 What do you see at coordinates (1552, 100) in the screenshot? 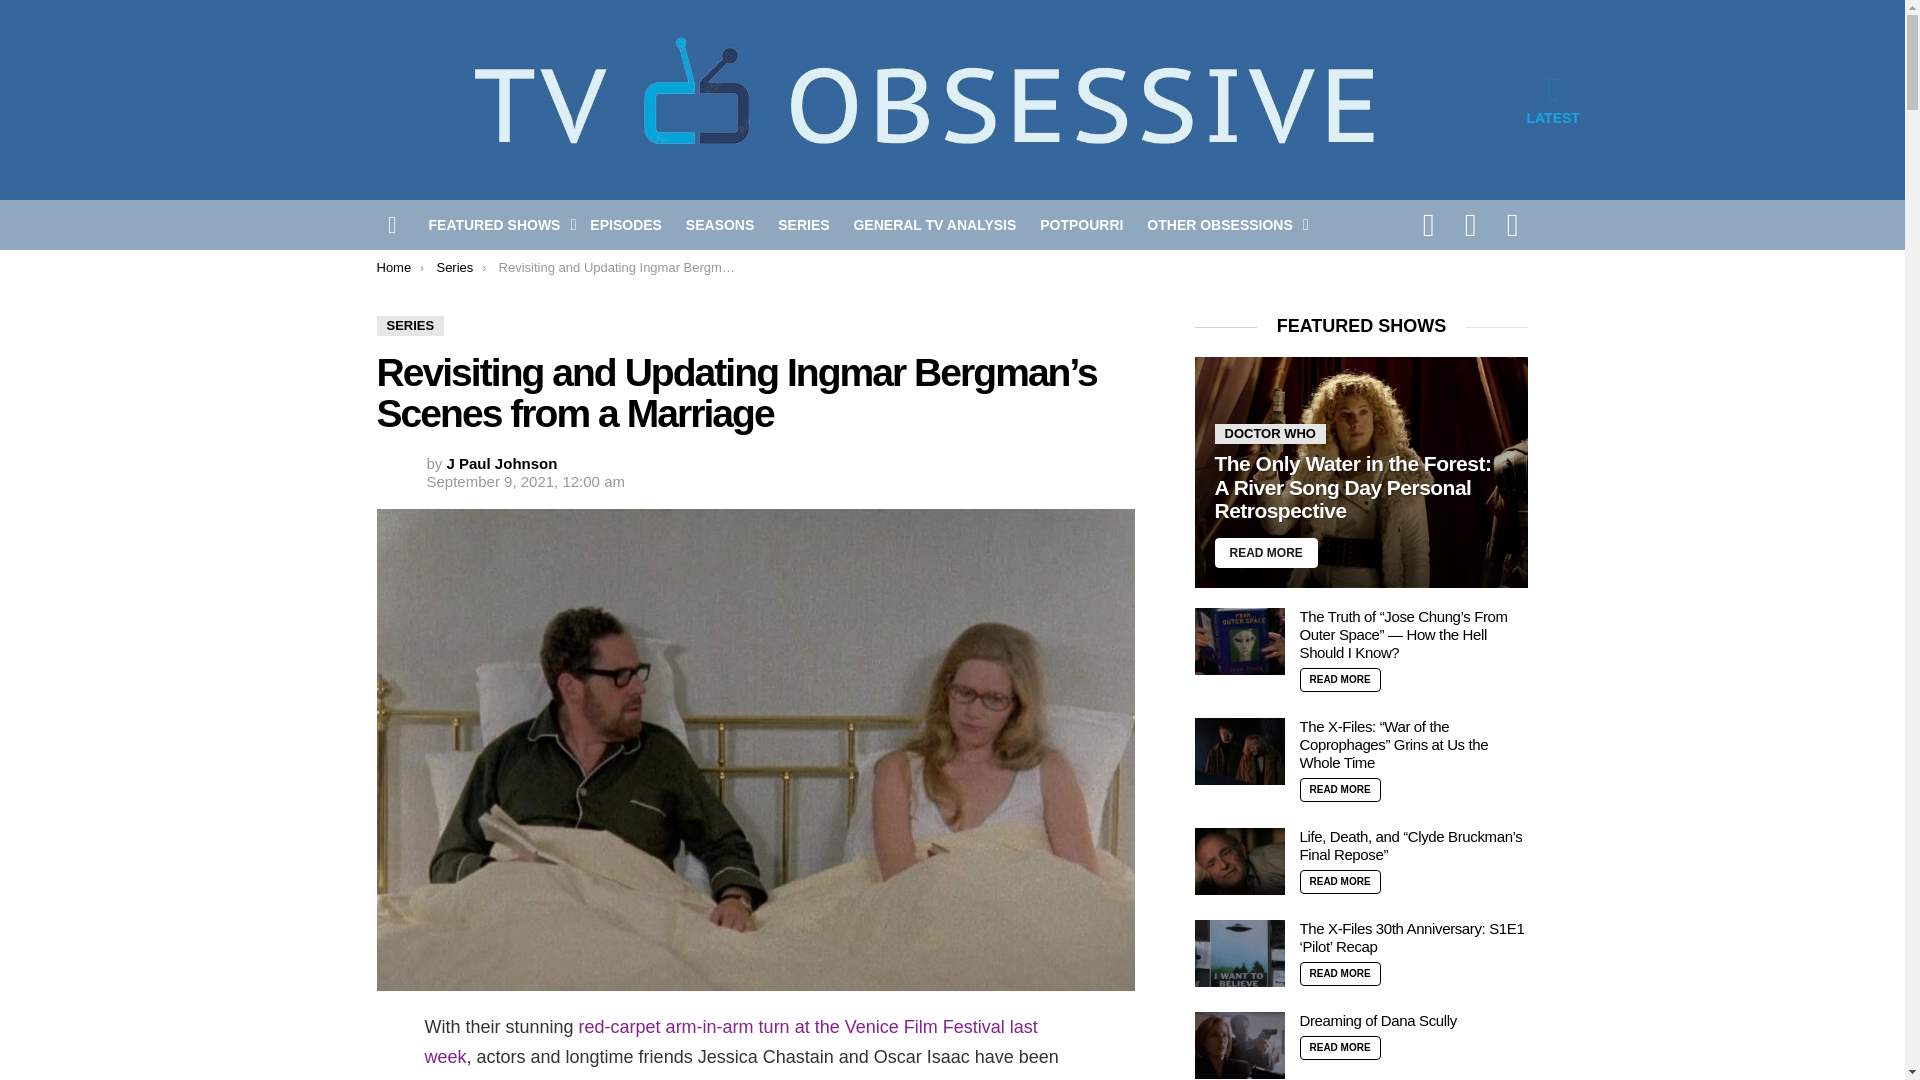
I see `LATEST` at bounding box center [1552, 100].